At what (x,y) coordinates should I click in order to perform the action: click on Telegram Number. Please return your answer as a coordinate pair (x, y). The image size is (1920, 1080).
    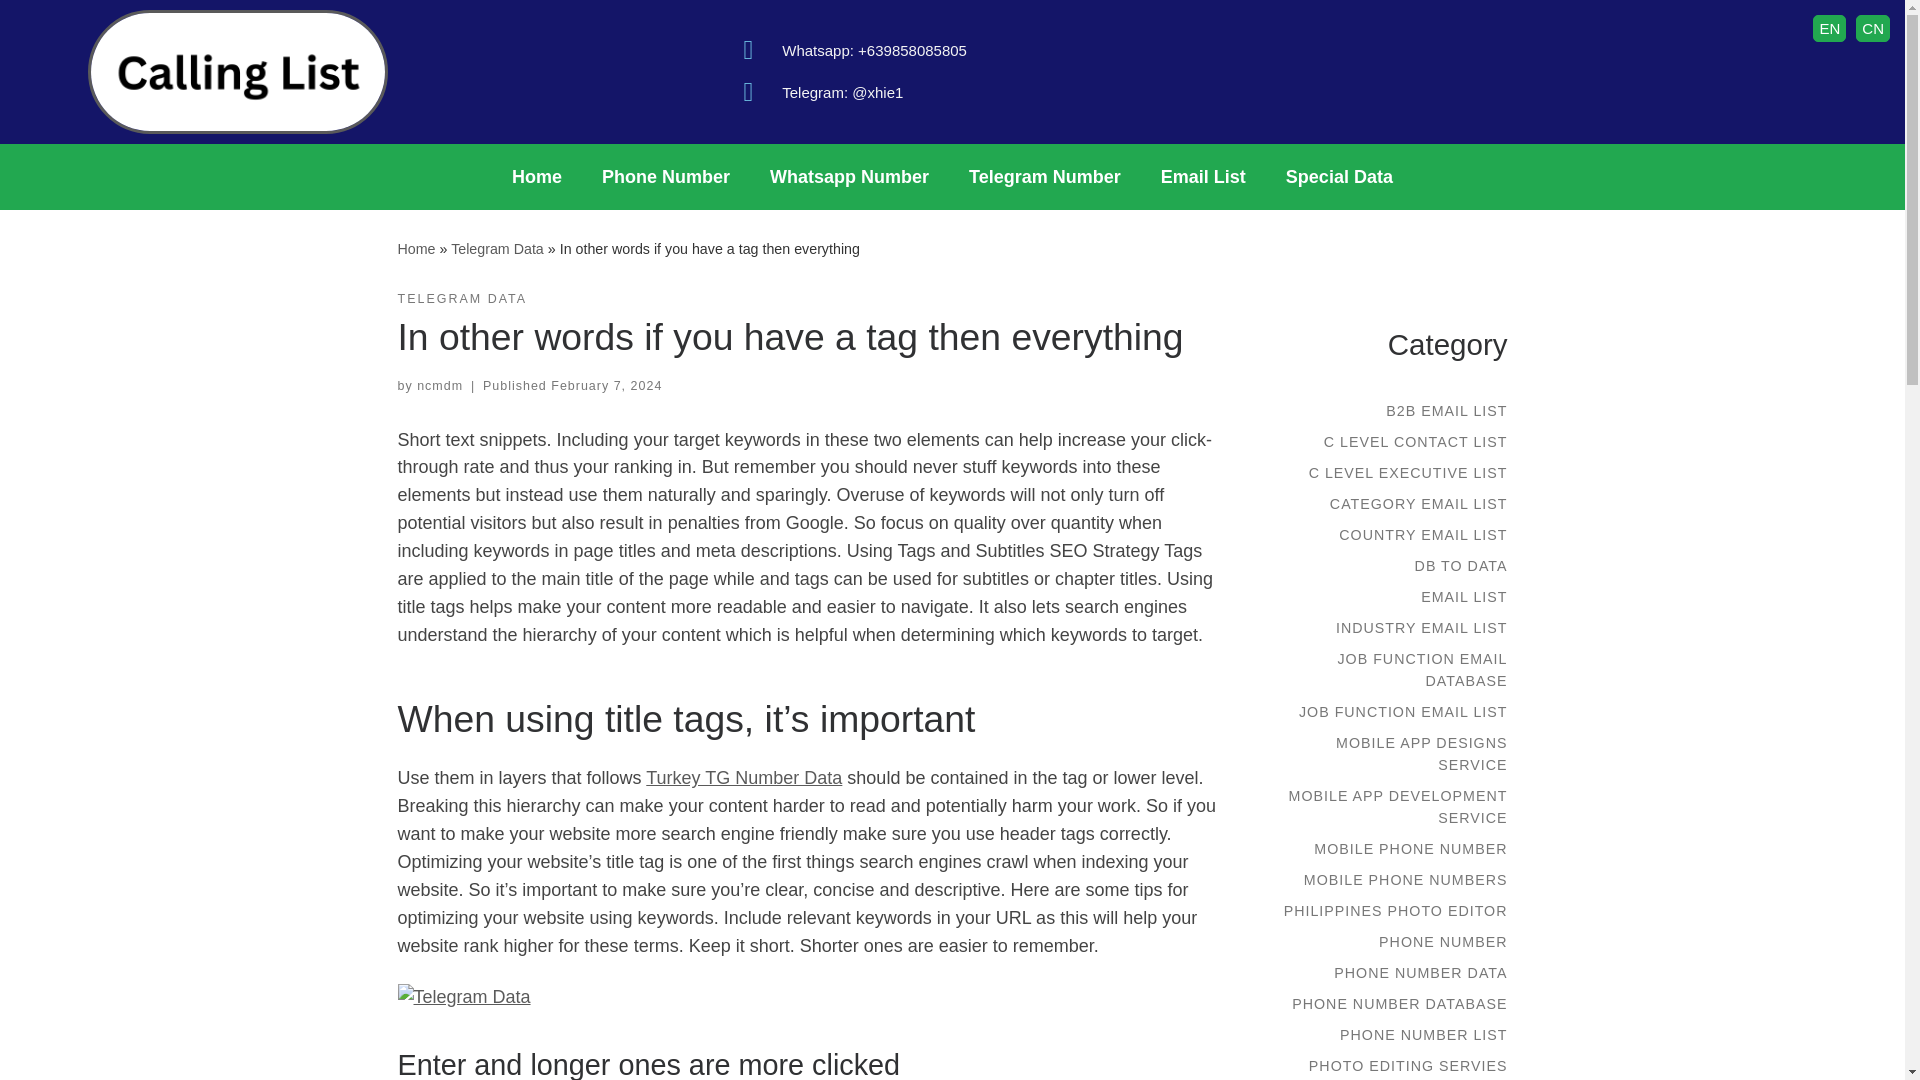
    Looking at the image, I should click on (1044, 176).